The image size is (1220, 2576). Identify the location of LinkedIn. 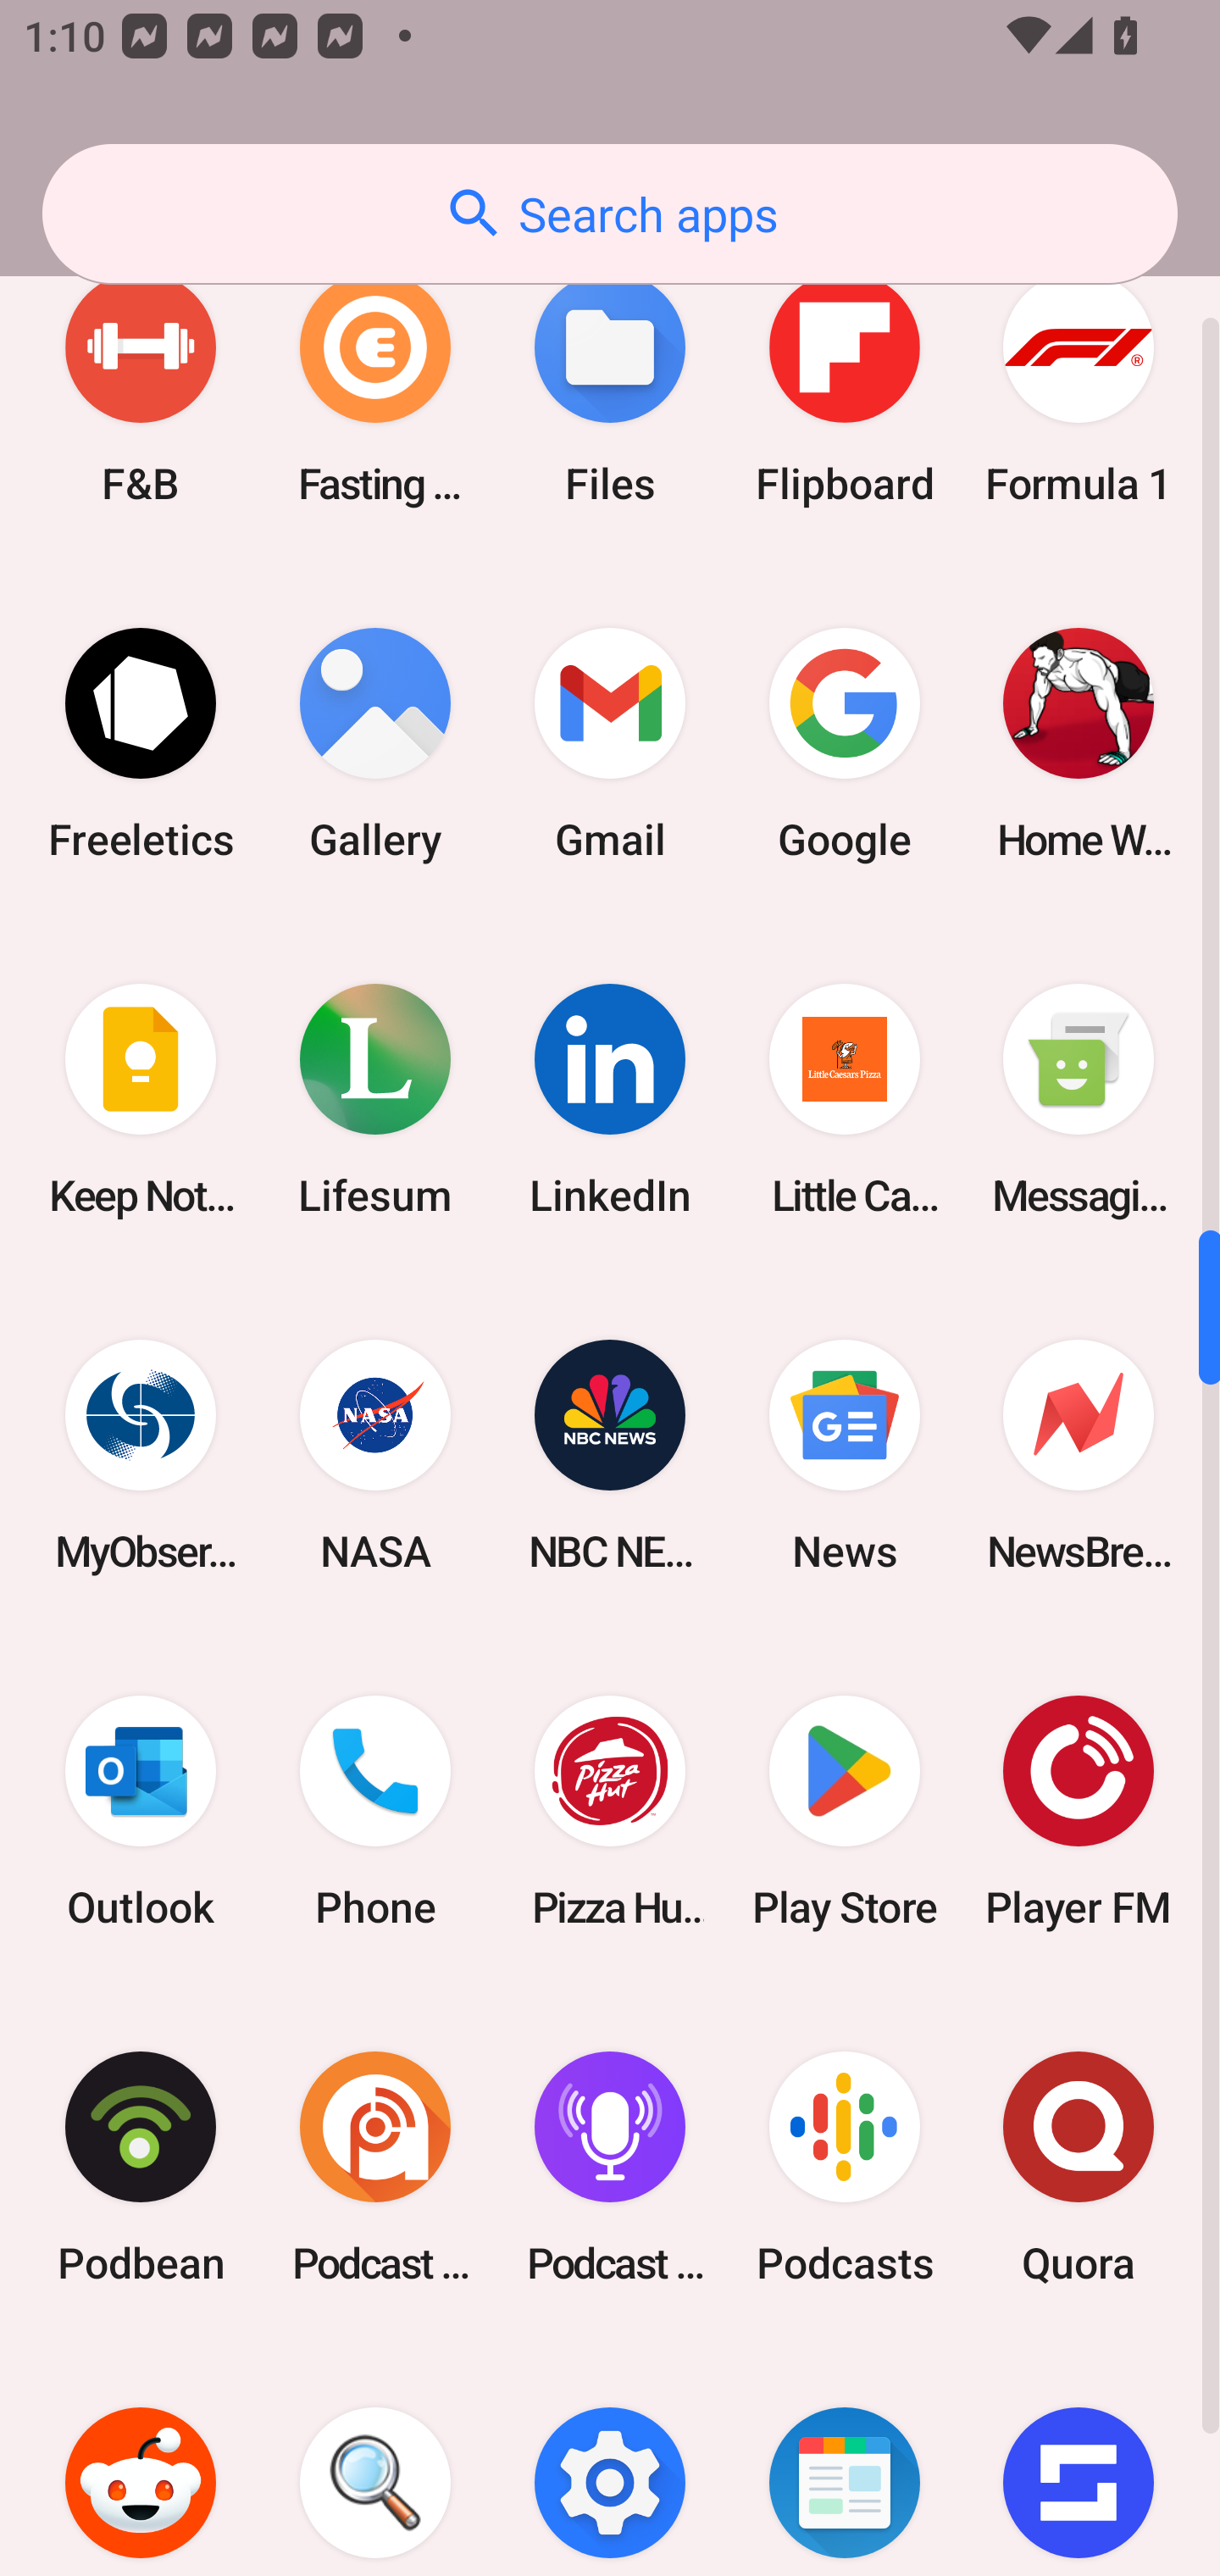
(610, 1100).